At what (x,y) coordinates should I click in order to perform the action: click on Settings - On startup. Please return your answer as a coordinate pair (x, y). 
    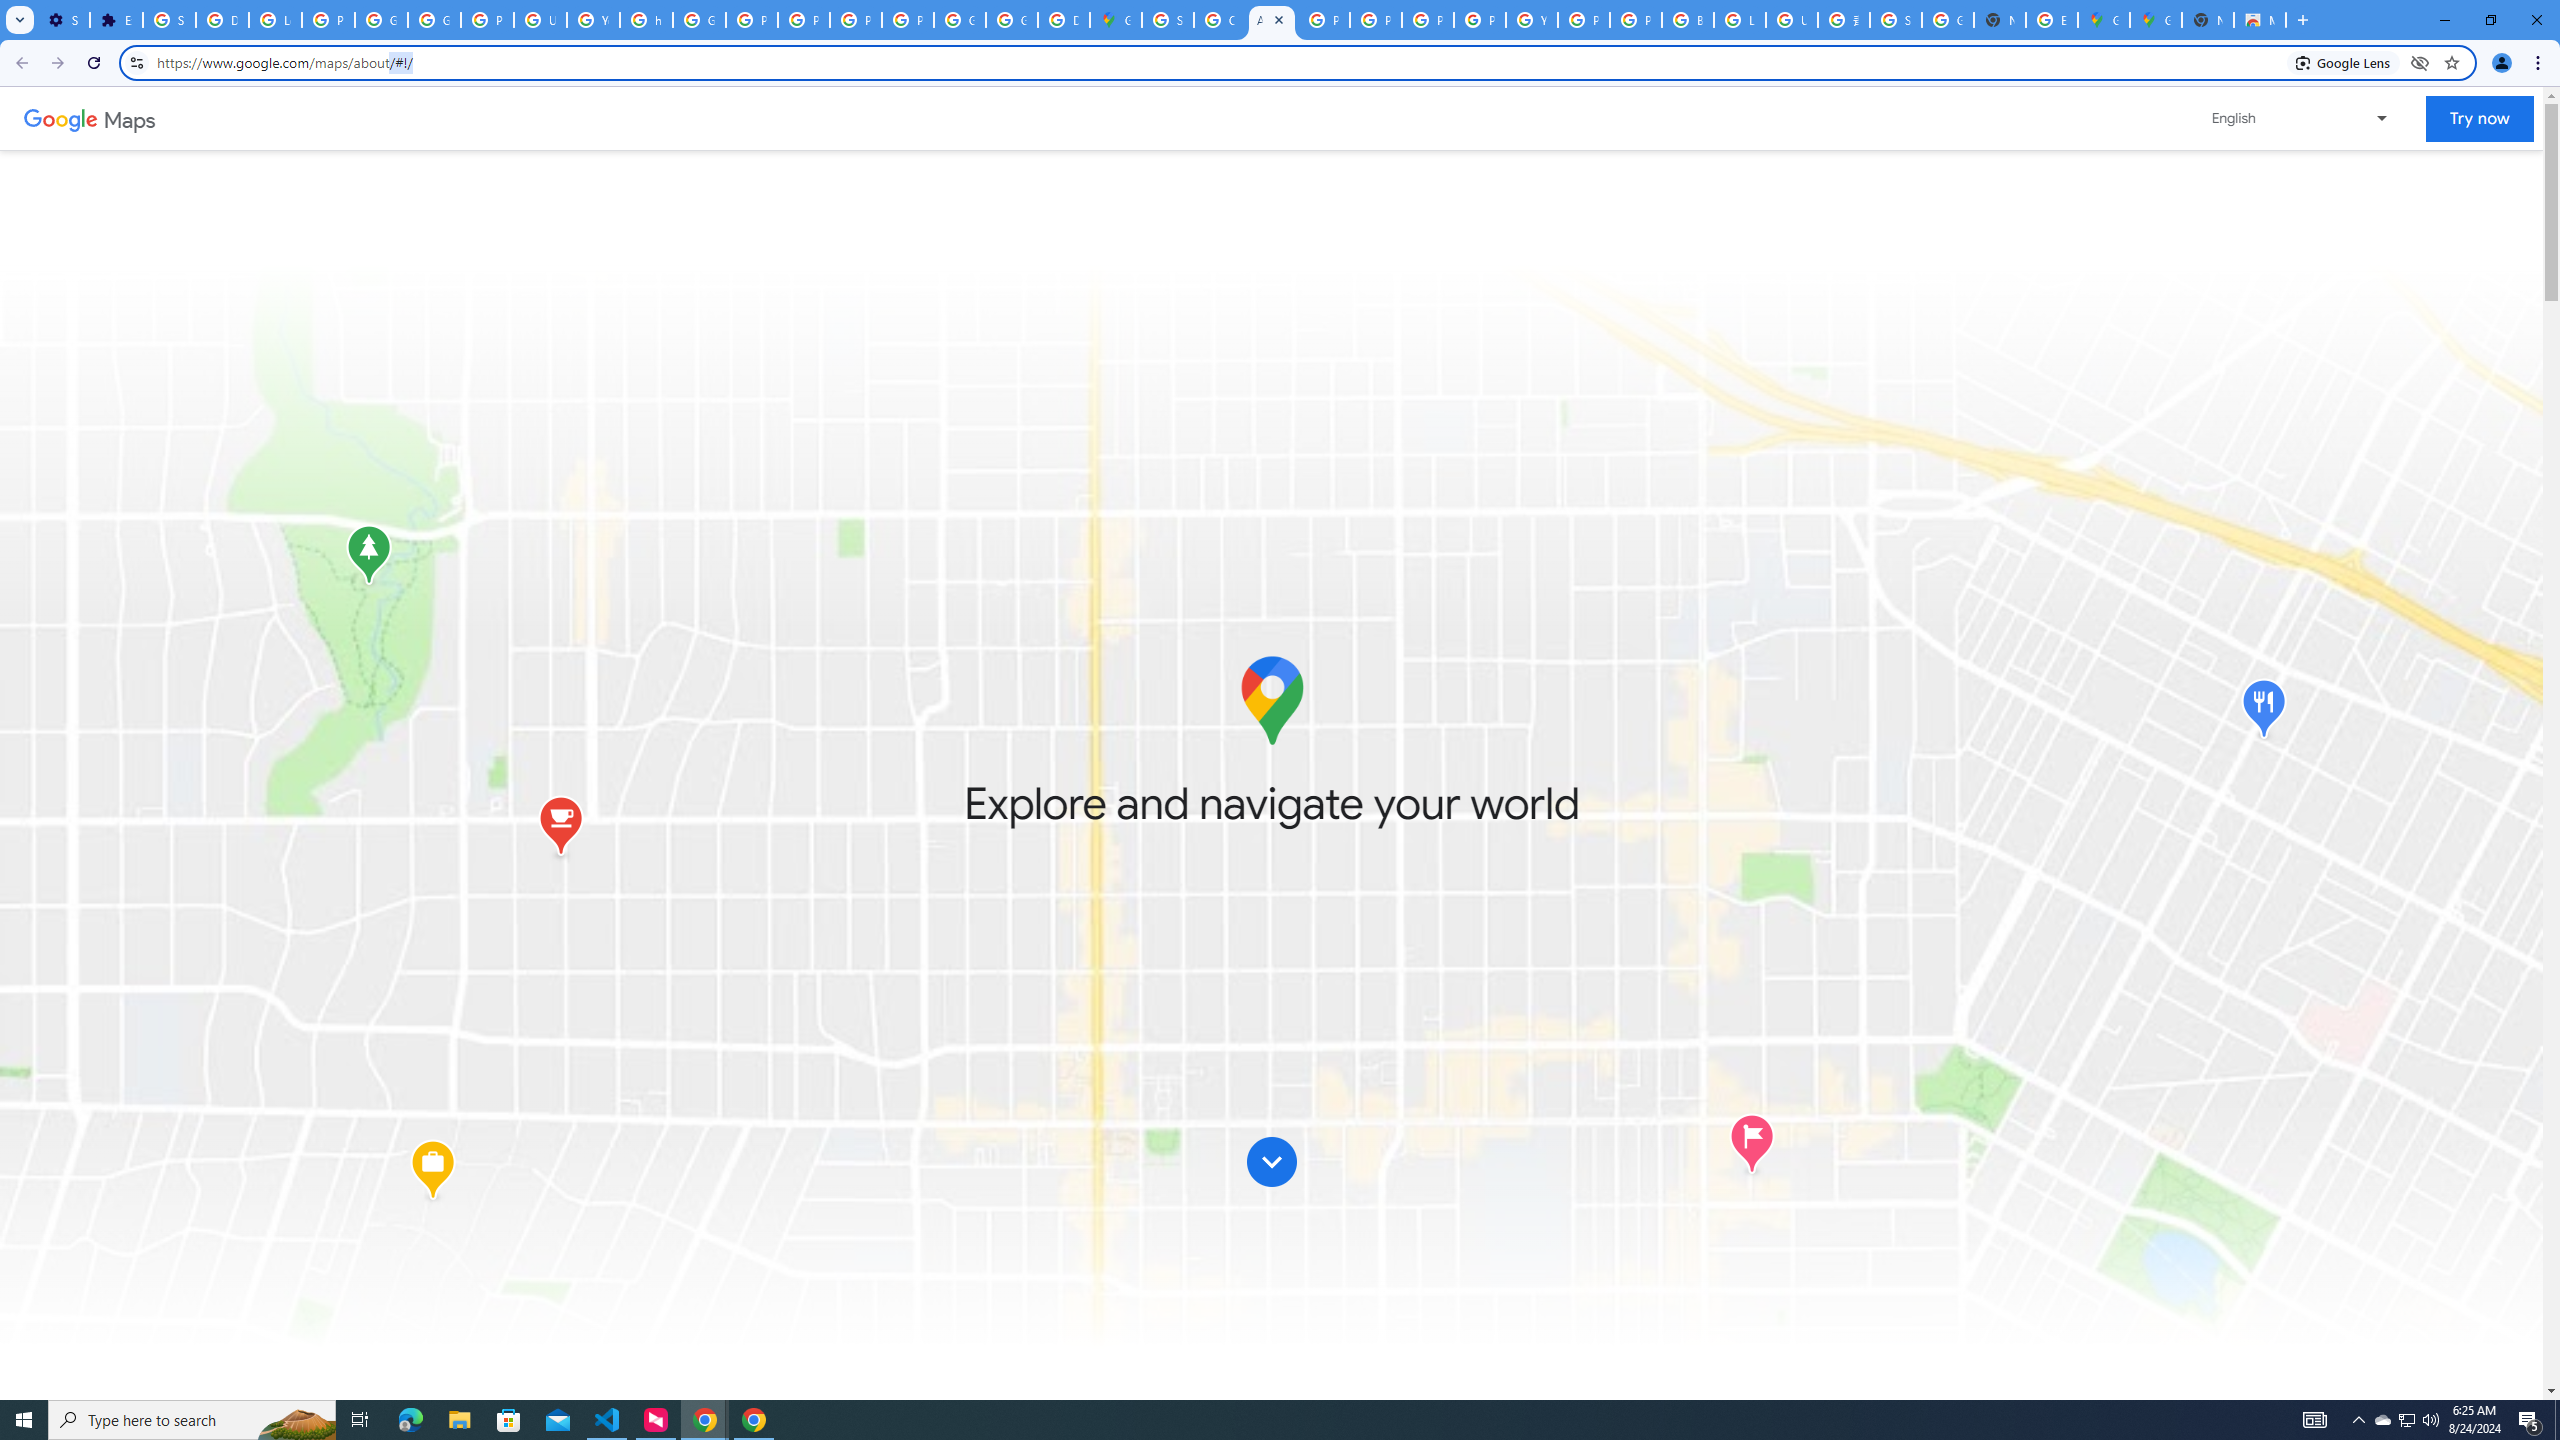
    Looking at the image, I should click on (64, 20).